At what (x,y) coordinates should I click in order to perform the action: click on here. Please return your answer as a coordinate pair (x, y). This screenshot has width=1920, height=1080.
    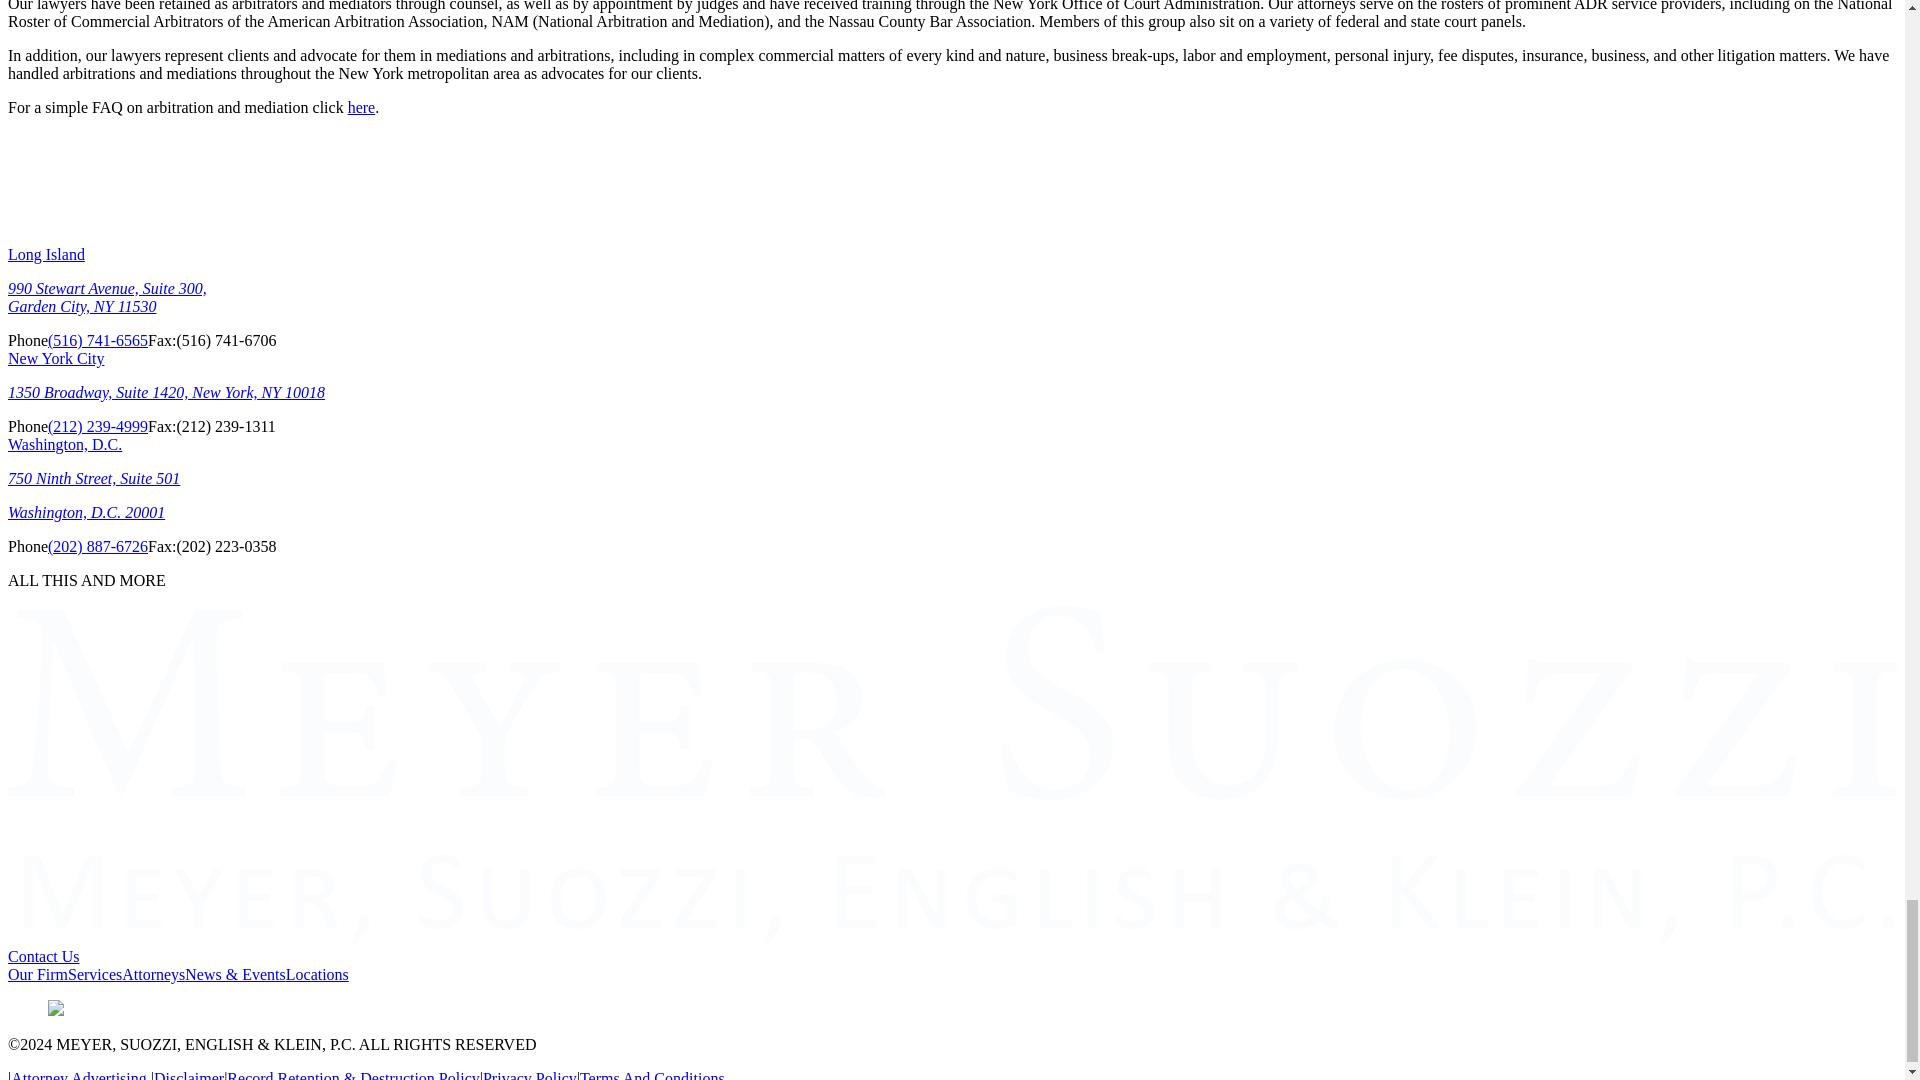
    Looking at the image, I should click on (362, 107).